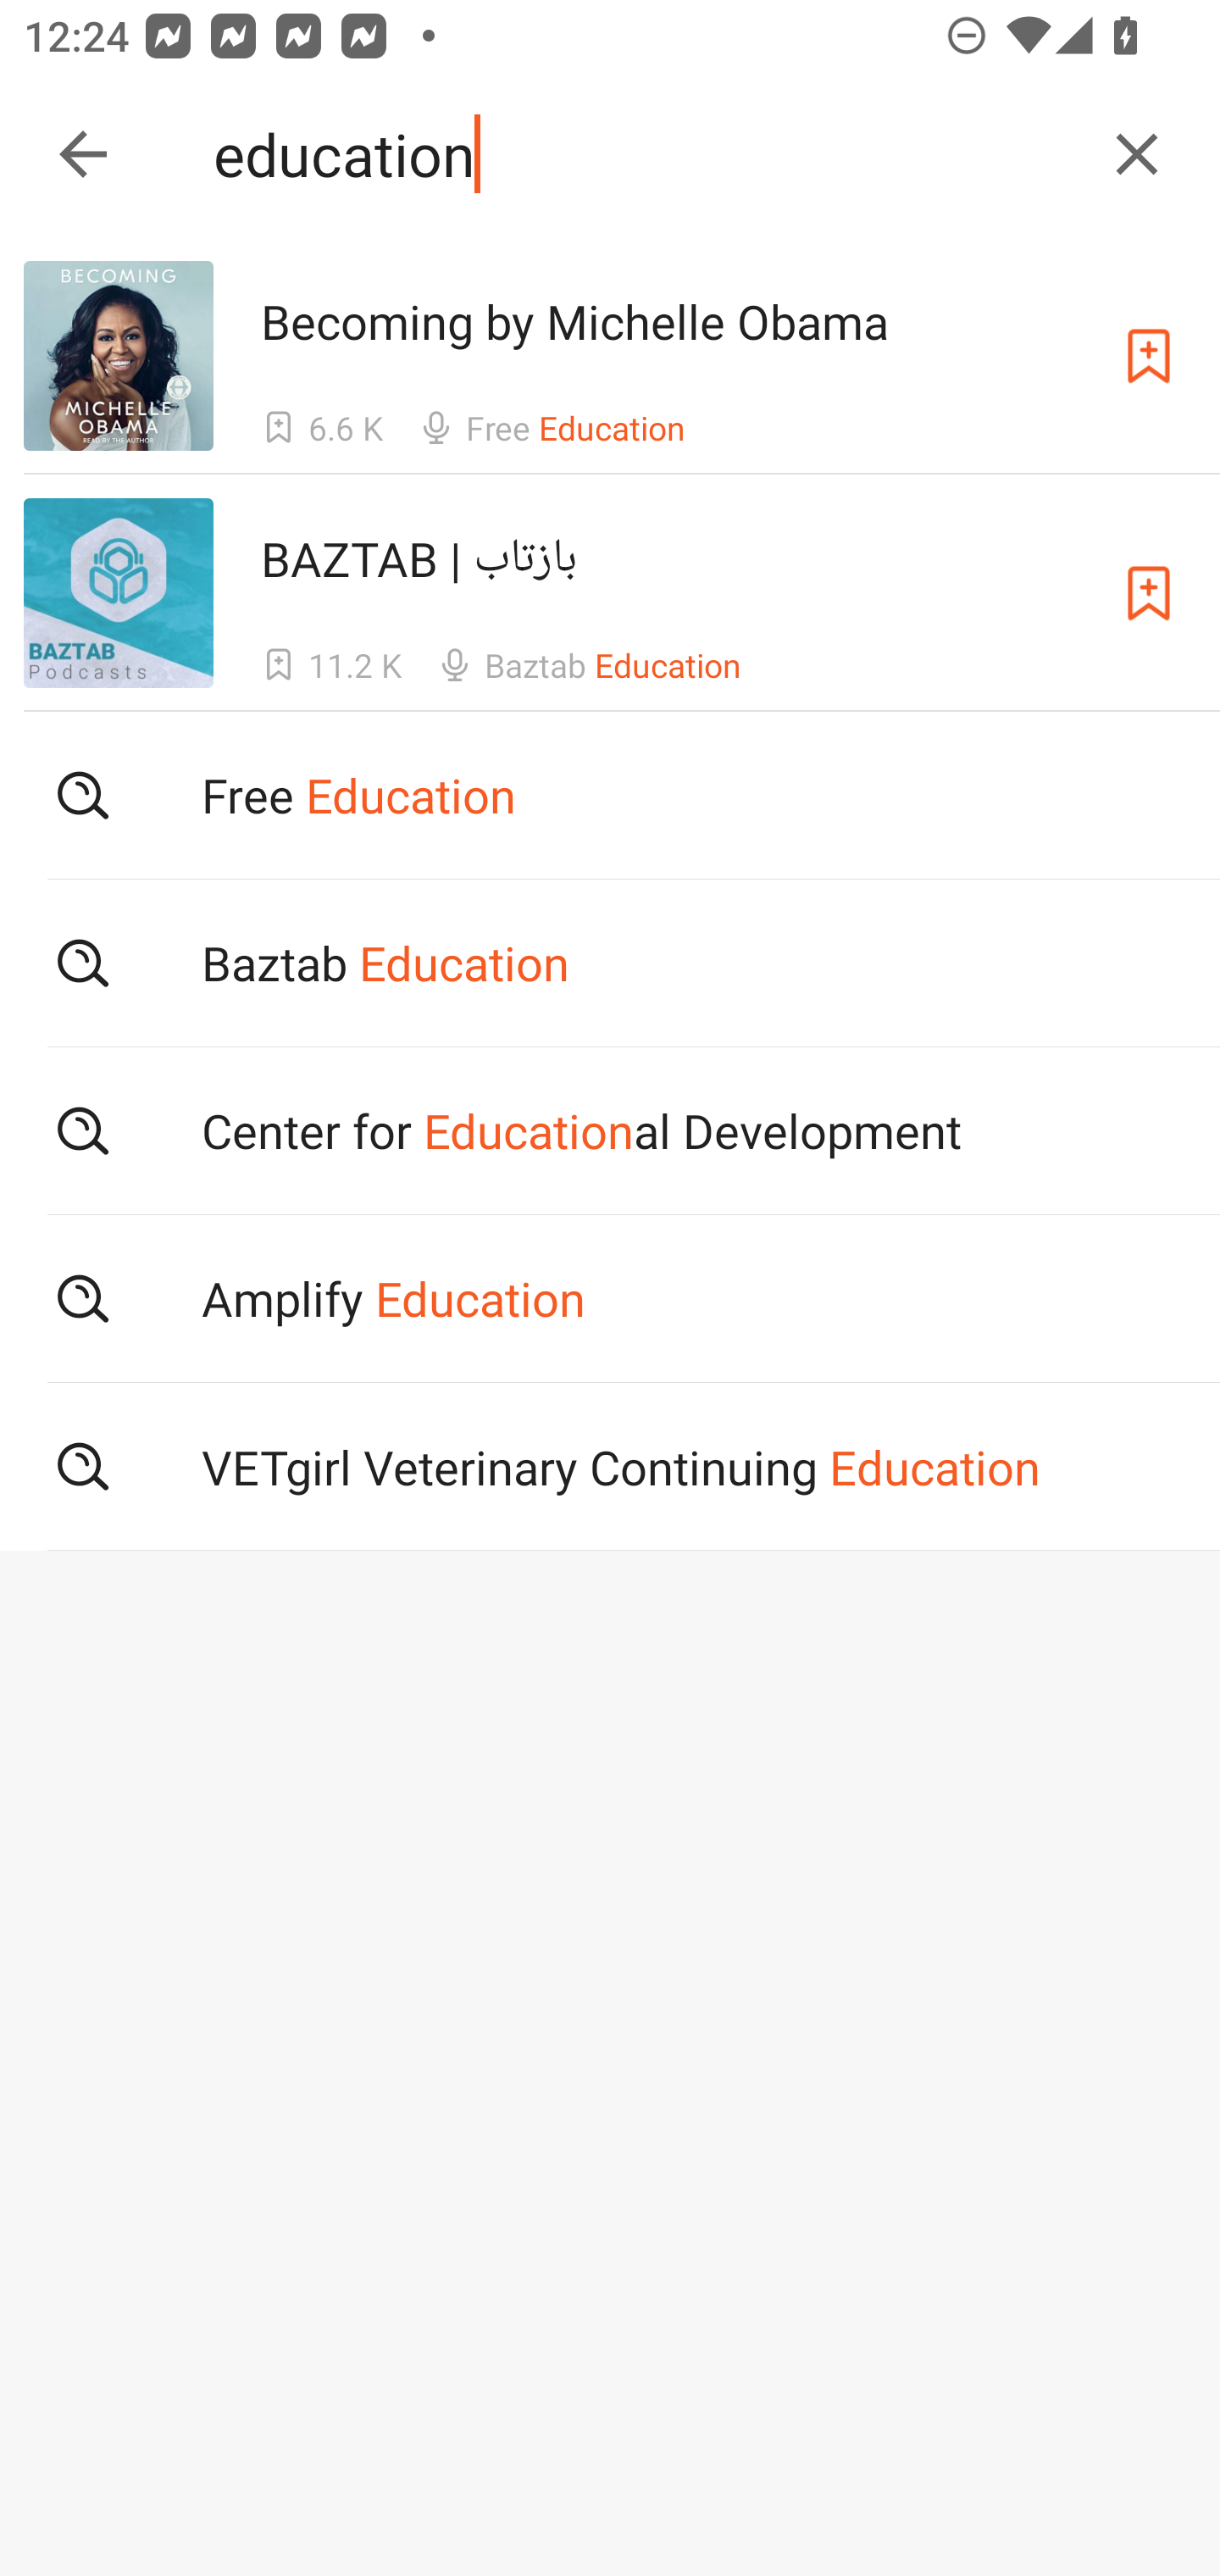  Describe the element at coordinates (645, 154) in the screenshot. I see `education` at that location.